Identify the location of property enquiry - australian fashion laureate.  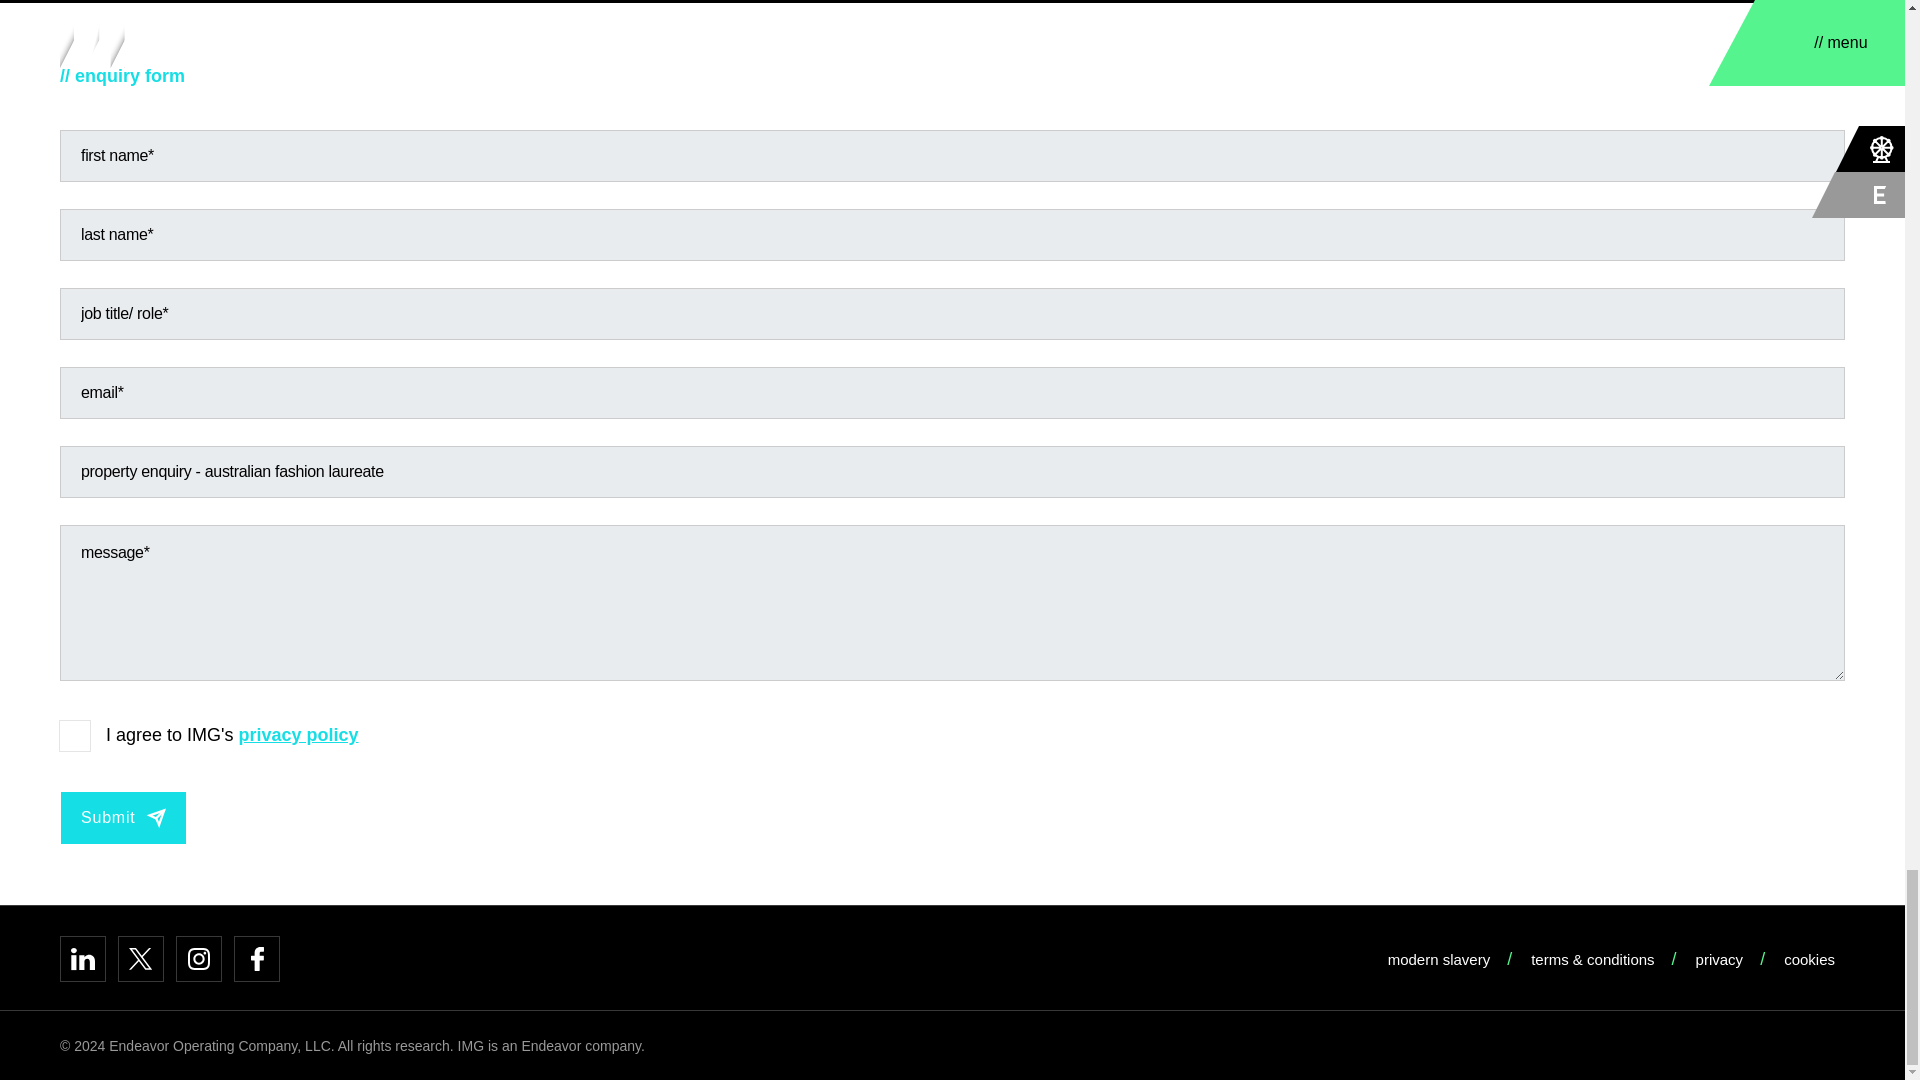
(952, 472).